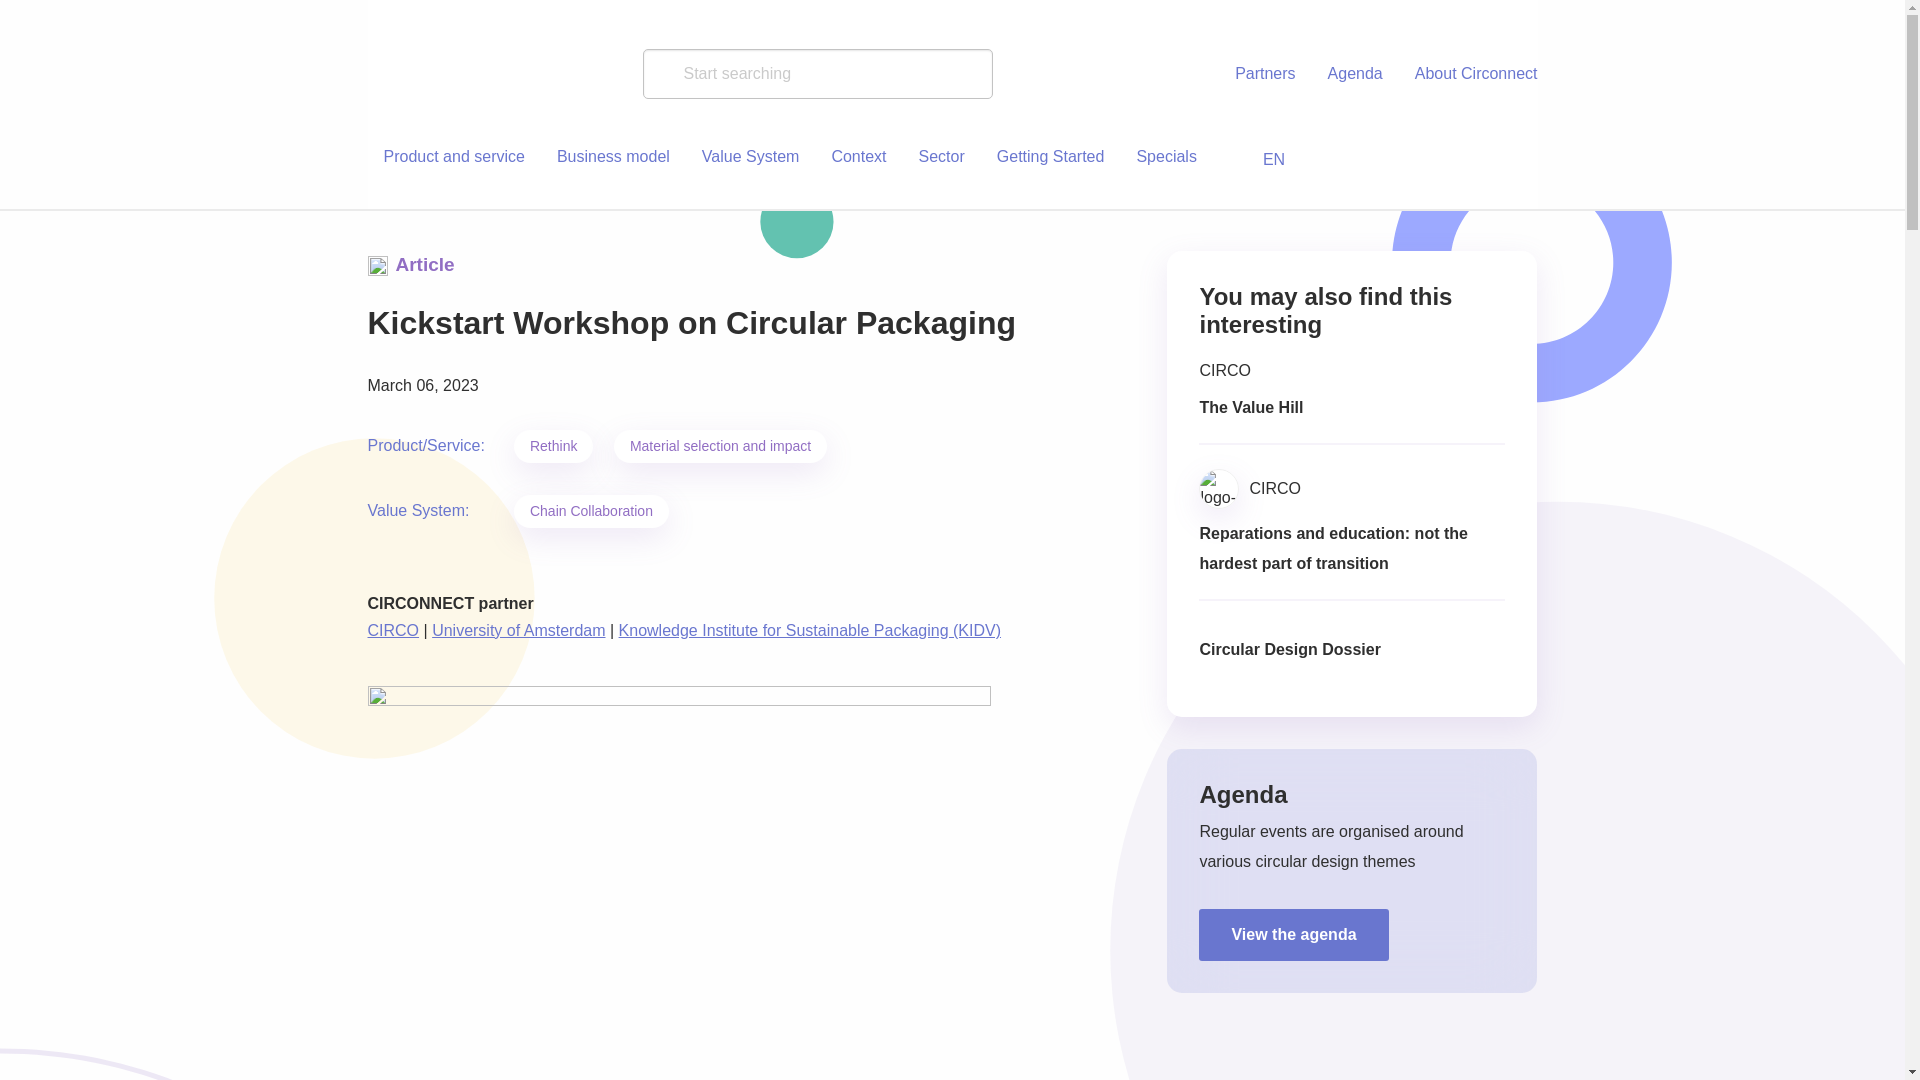  I want to click on Partners, so click(1265, 74).